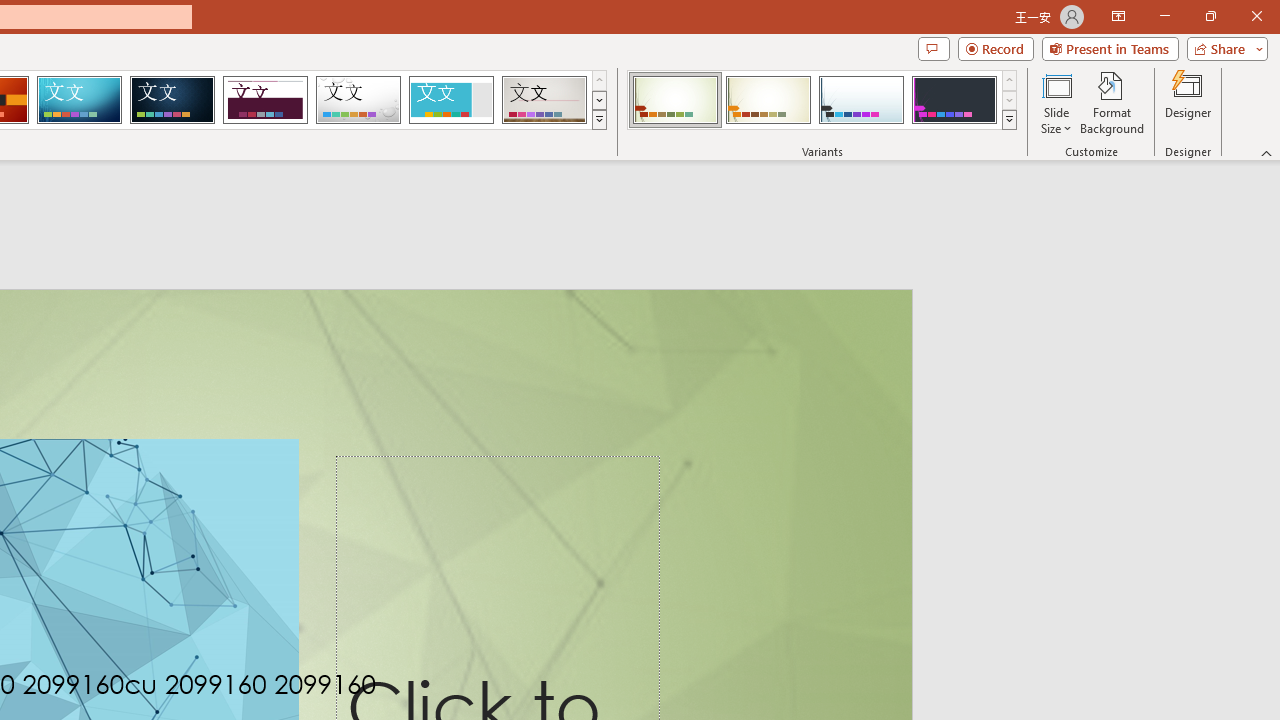  I want to click on Circuit, so click(79, 100).